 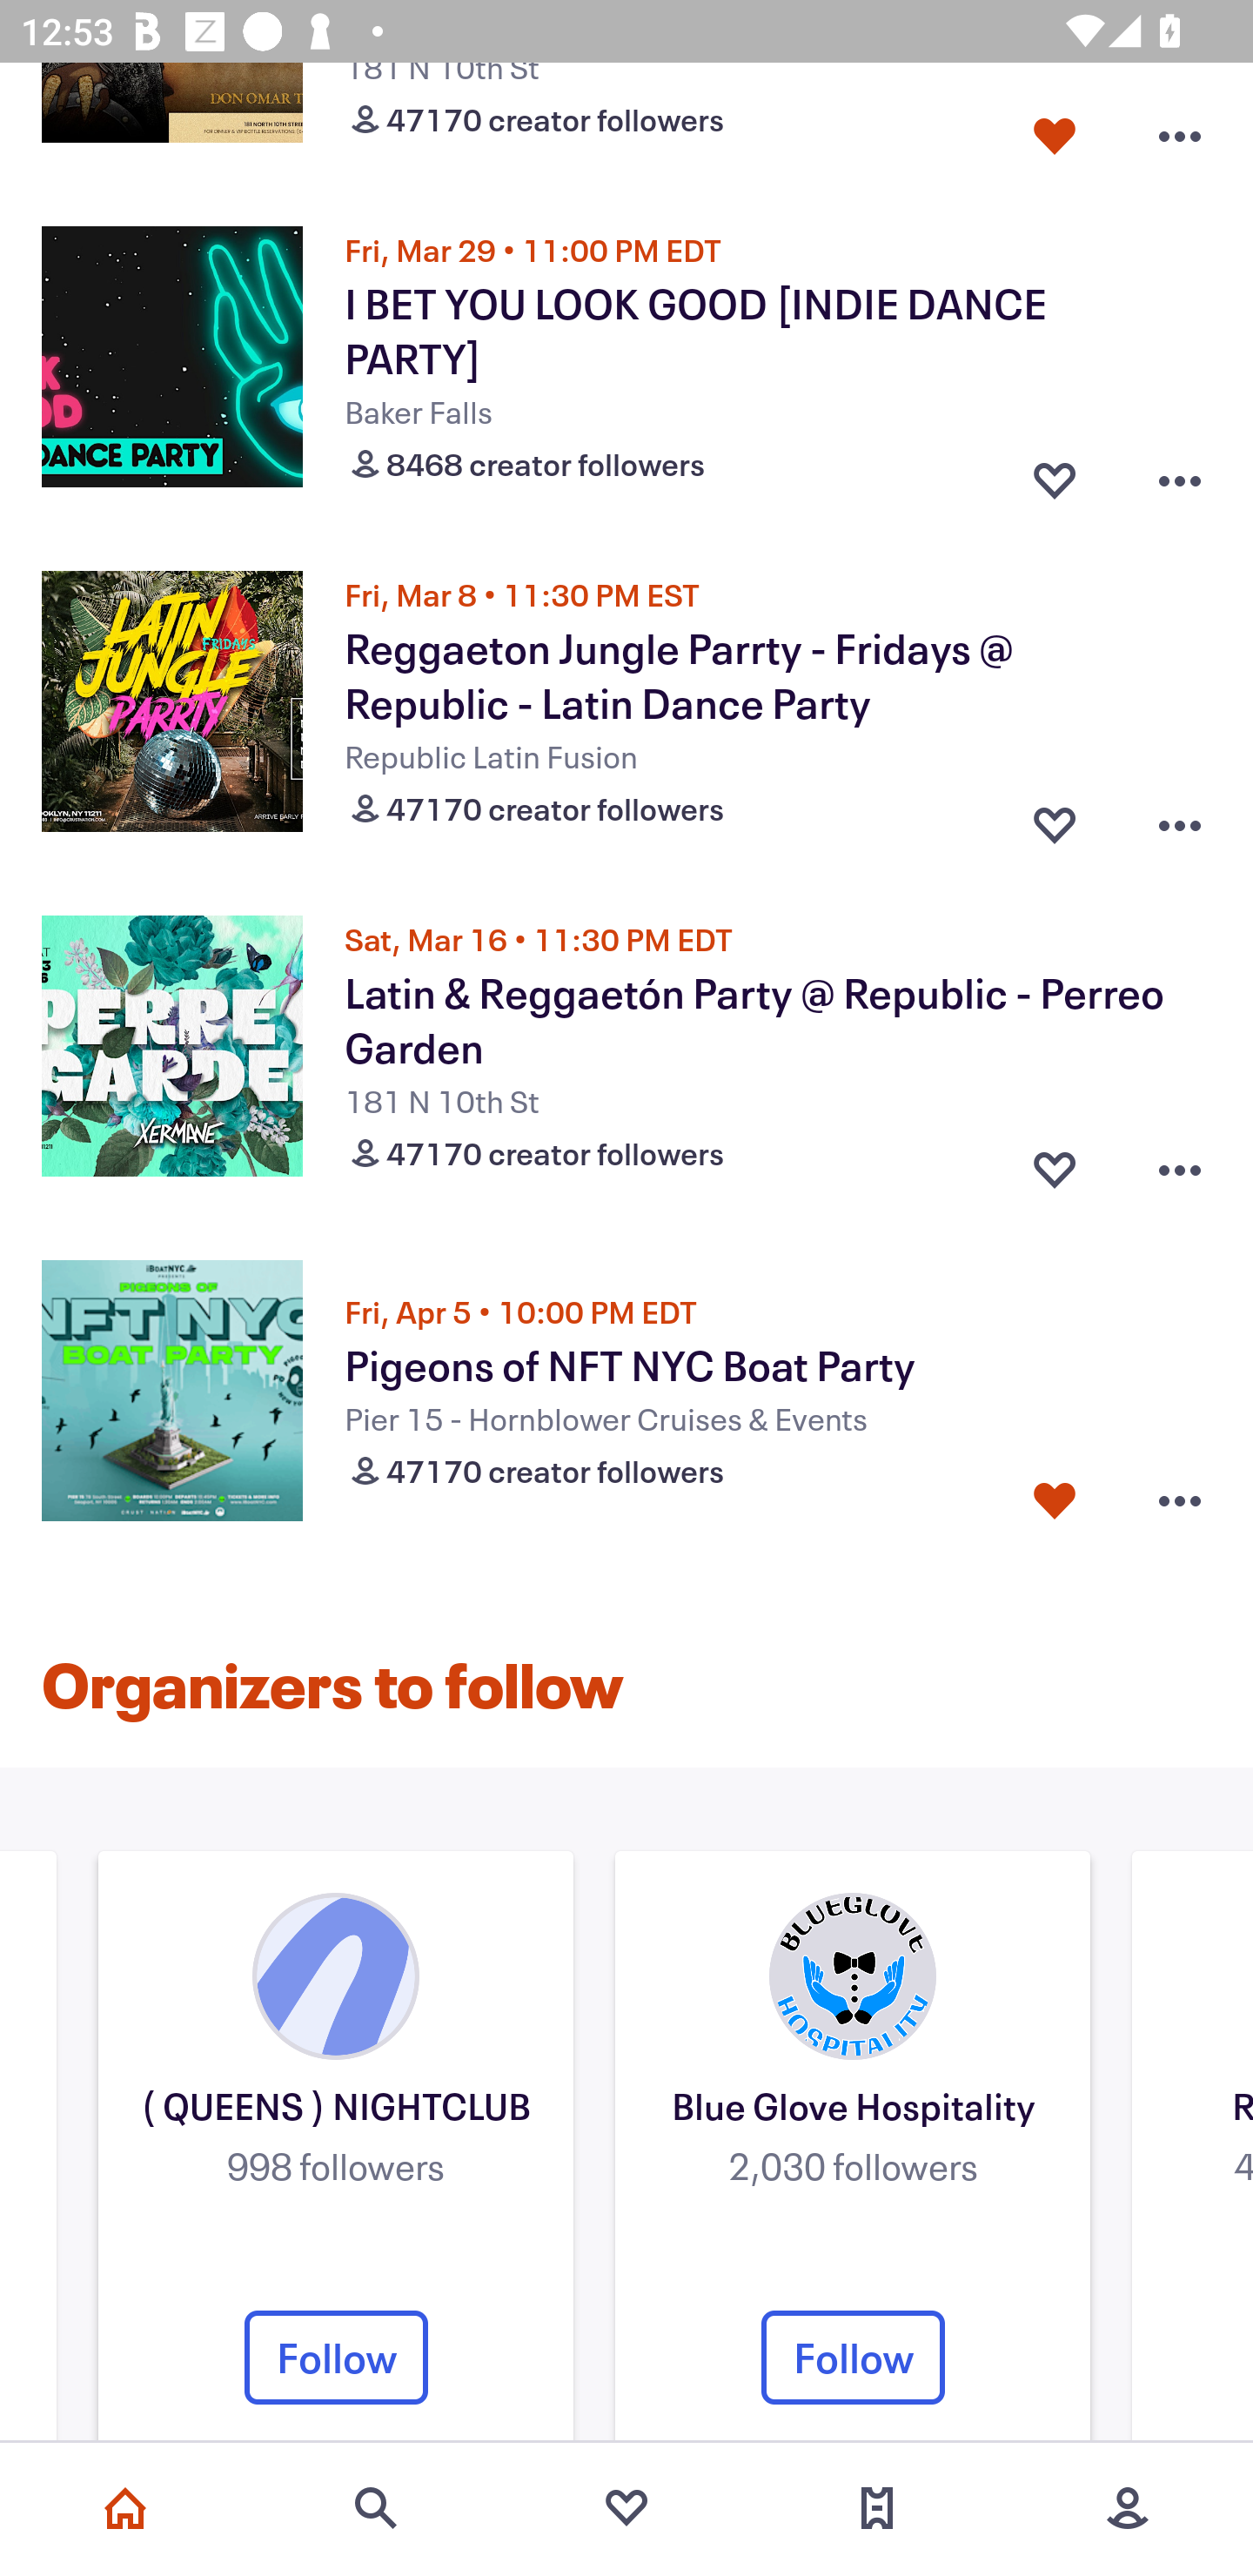 I want to click on Tickets, so click(x=877, y=2508).